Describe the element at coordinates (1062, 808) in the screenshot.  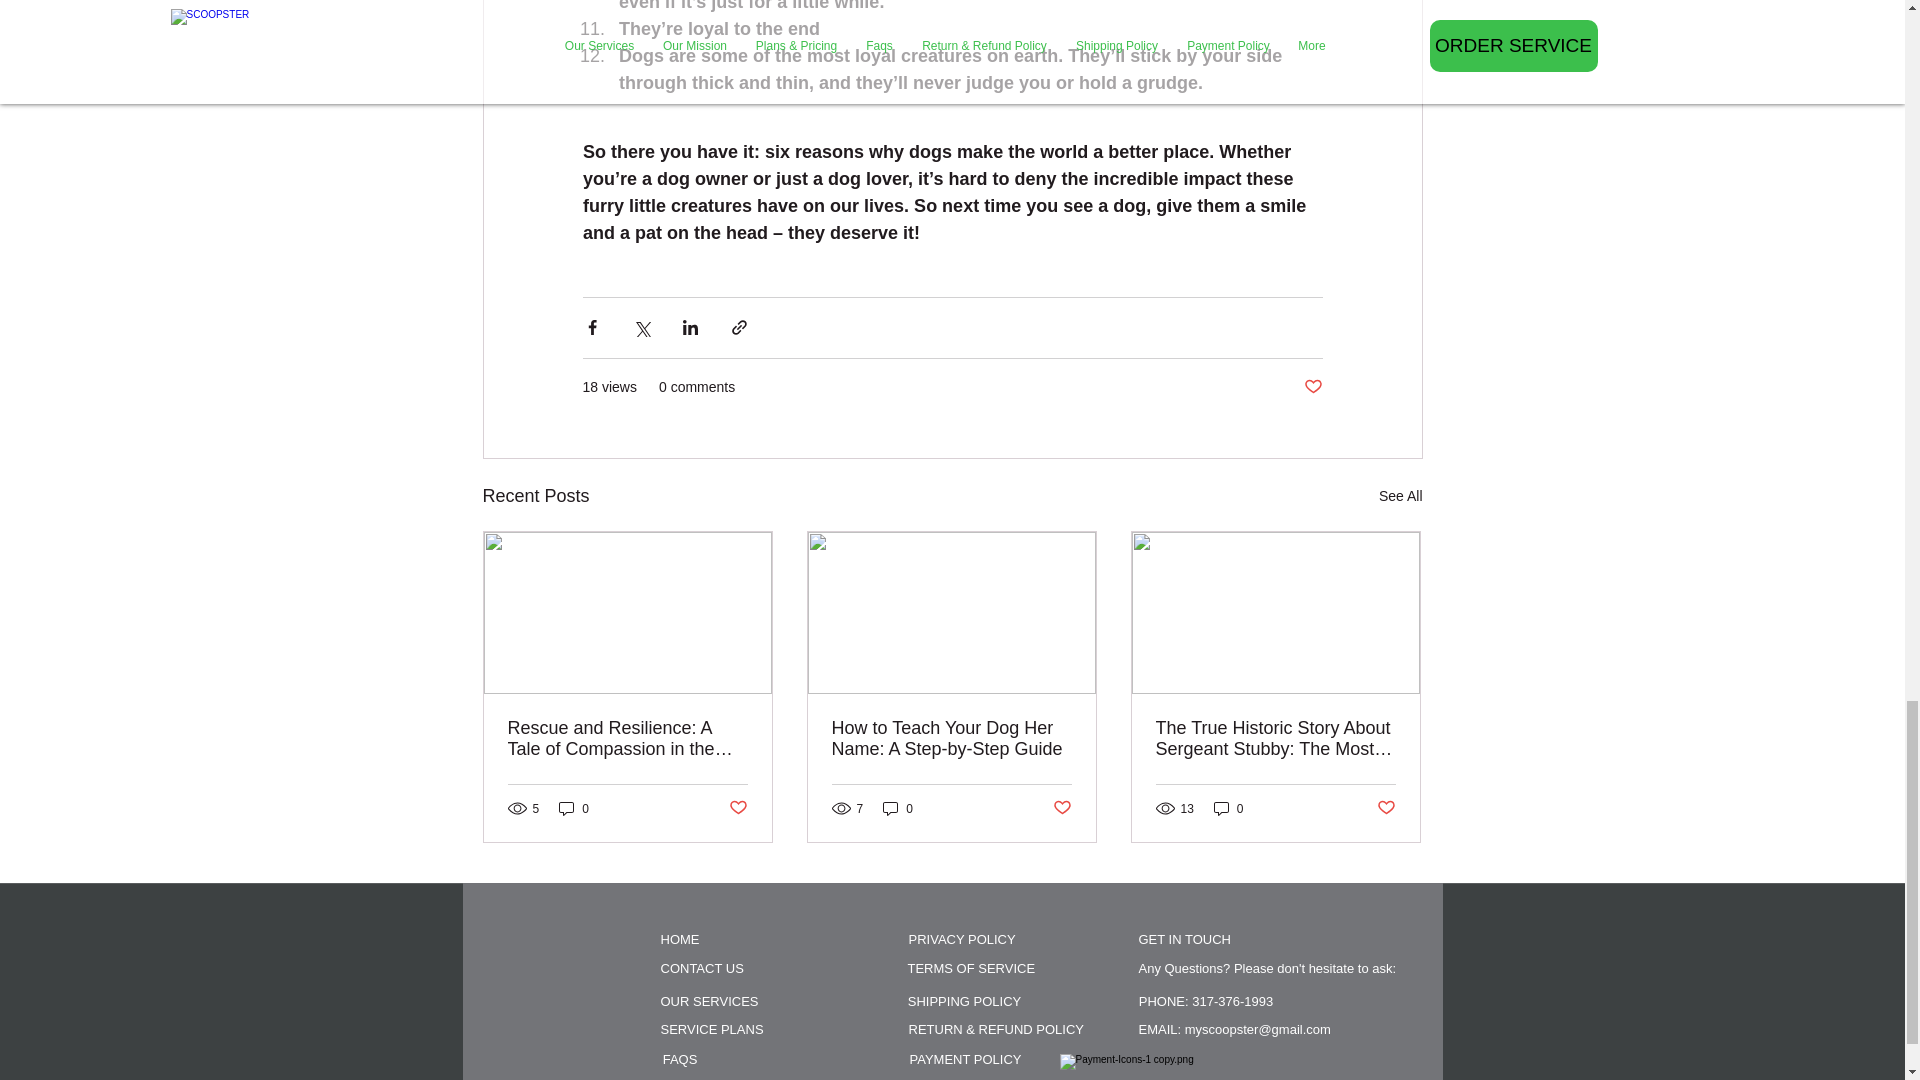
I see `Post not marked as liked` at that location.